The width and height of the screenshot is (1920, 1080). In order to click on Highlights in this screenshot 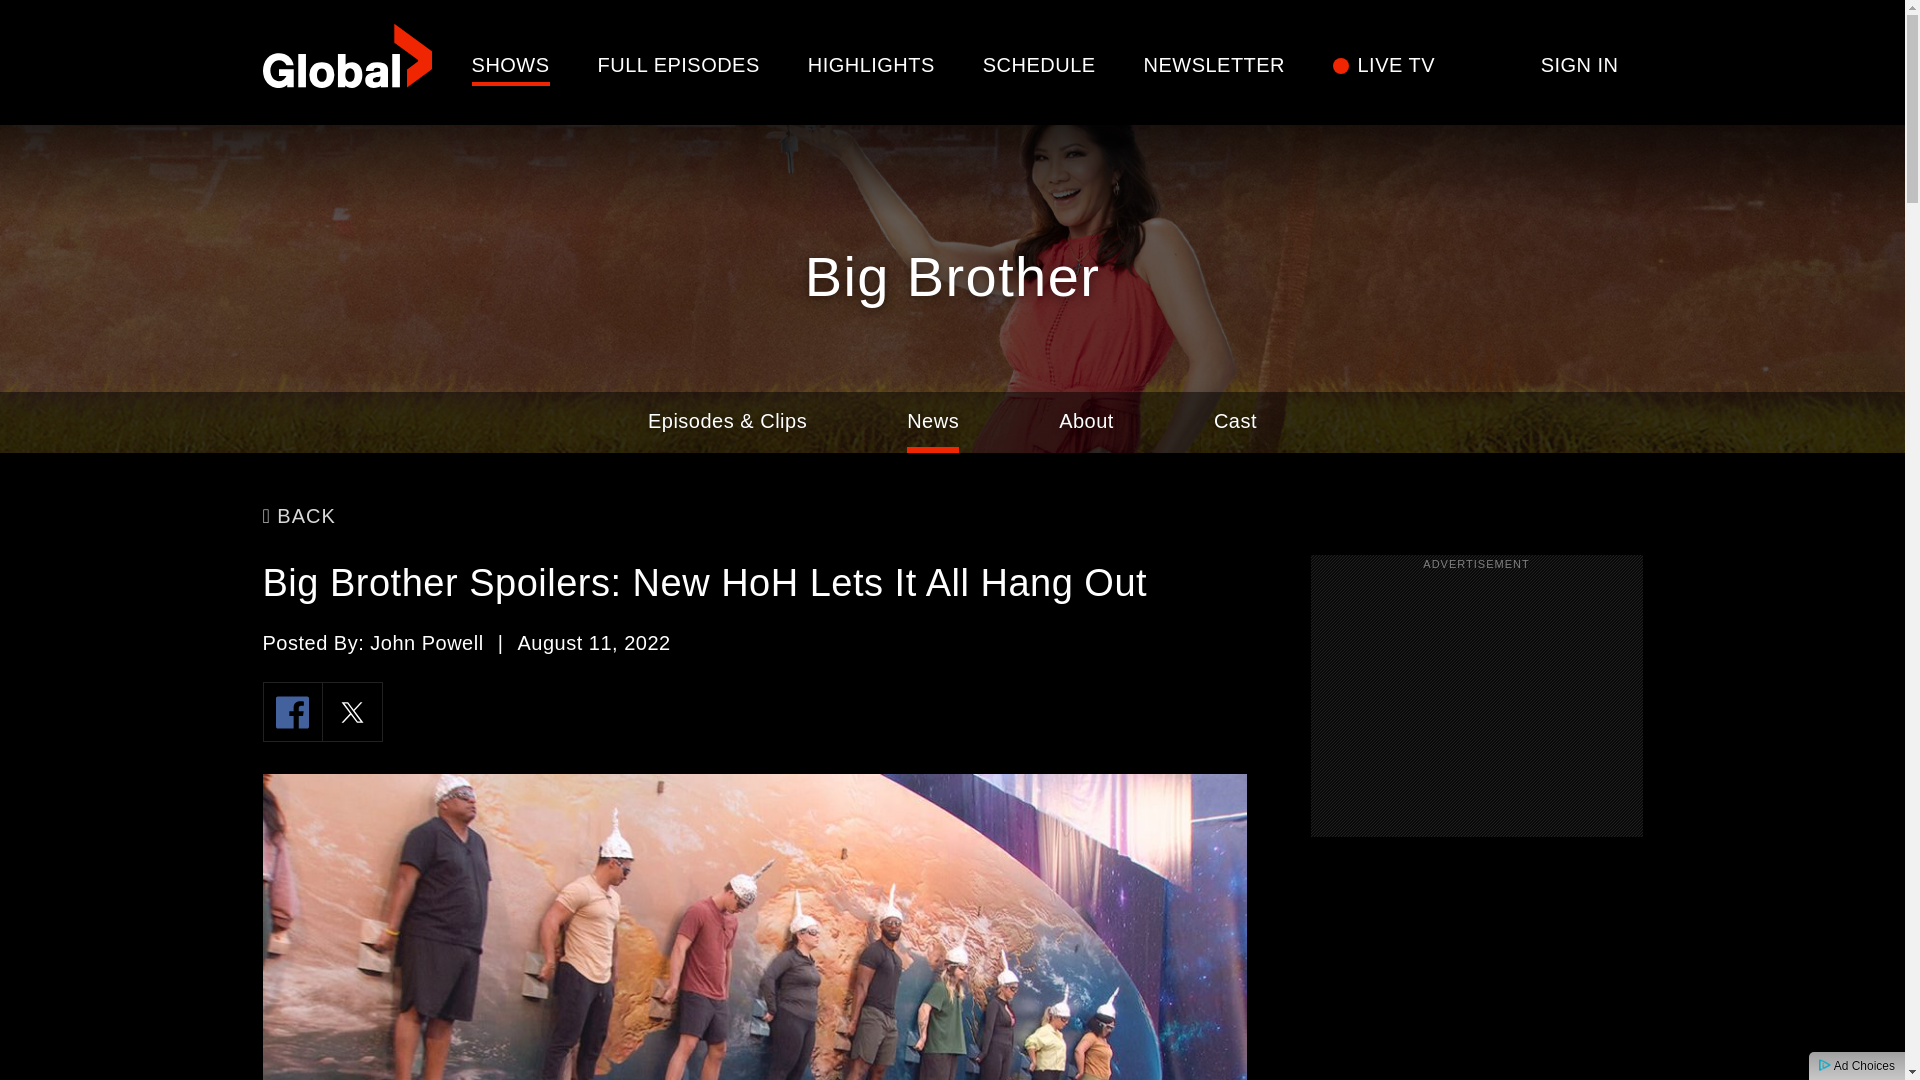, I will do `click(872, 64)`.